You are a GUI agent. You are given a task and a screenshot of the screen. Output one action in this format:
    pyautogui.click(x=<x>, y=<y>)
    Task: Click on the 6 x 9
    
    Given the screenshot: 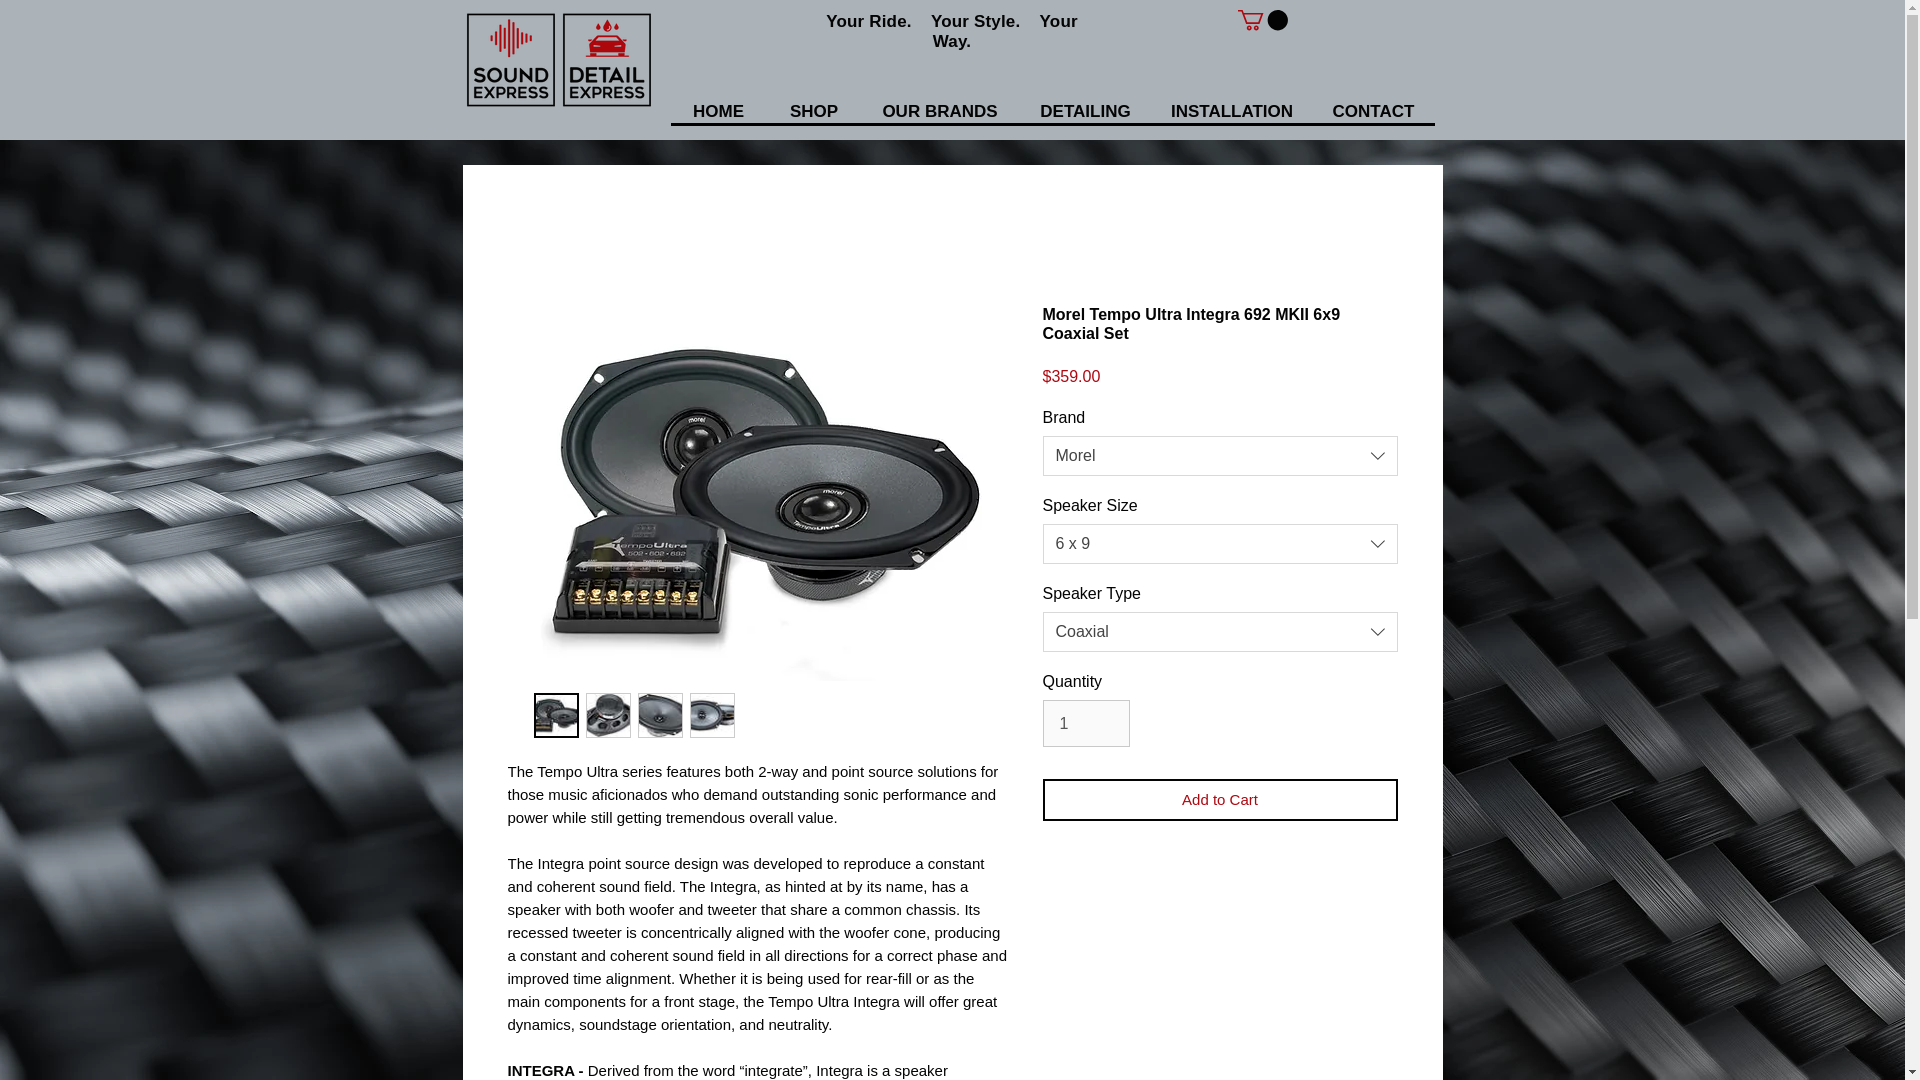 What is the action you would take?
    pyautogui.click(x=1220, y=543)
    